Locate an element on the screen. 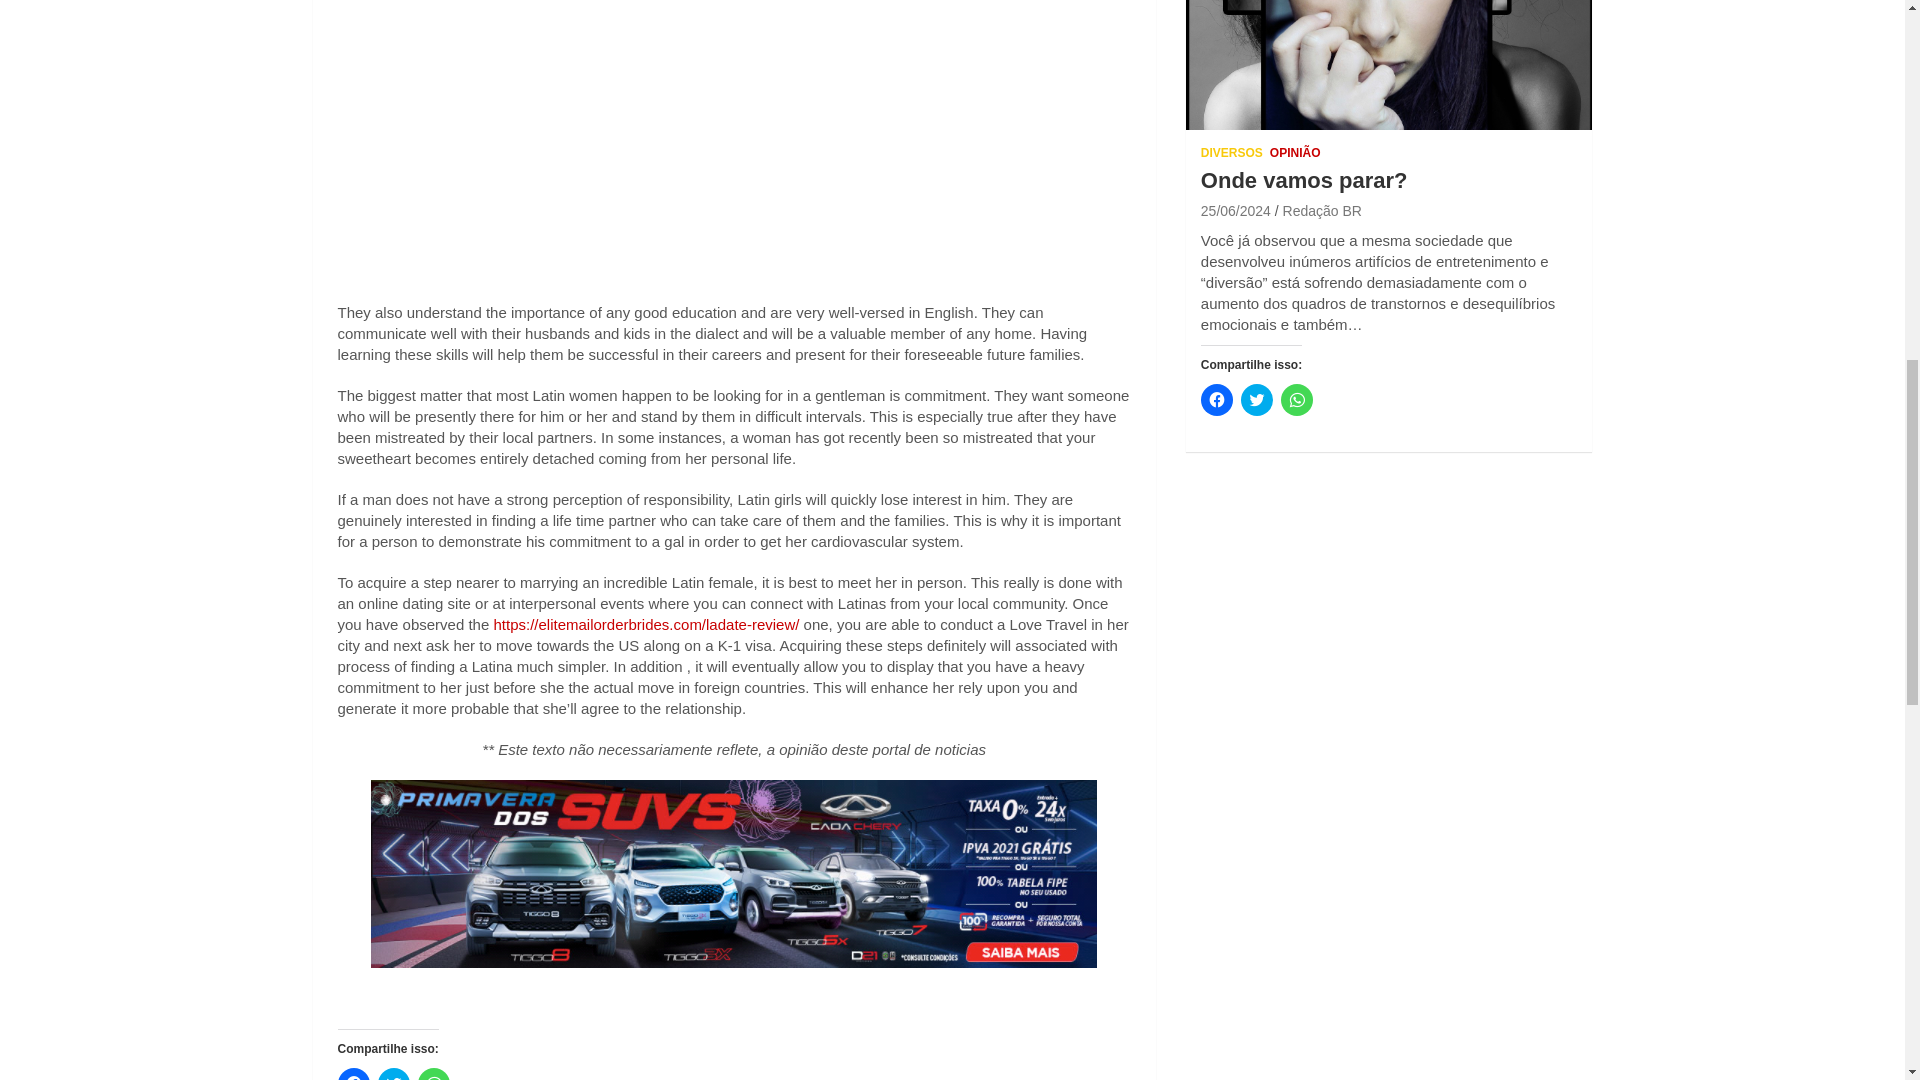  Onde vamos parar? is located at coordinates (1236, 211).